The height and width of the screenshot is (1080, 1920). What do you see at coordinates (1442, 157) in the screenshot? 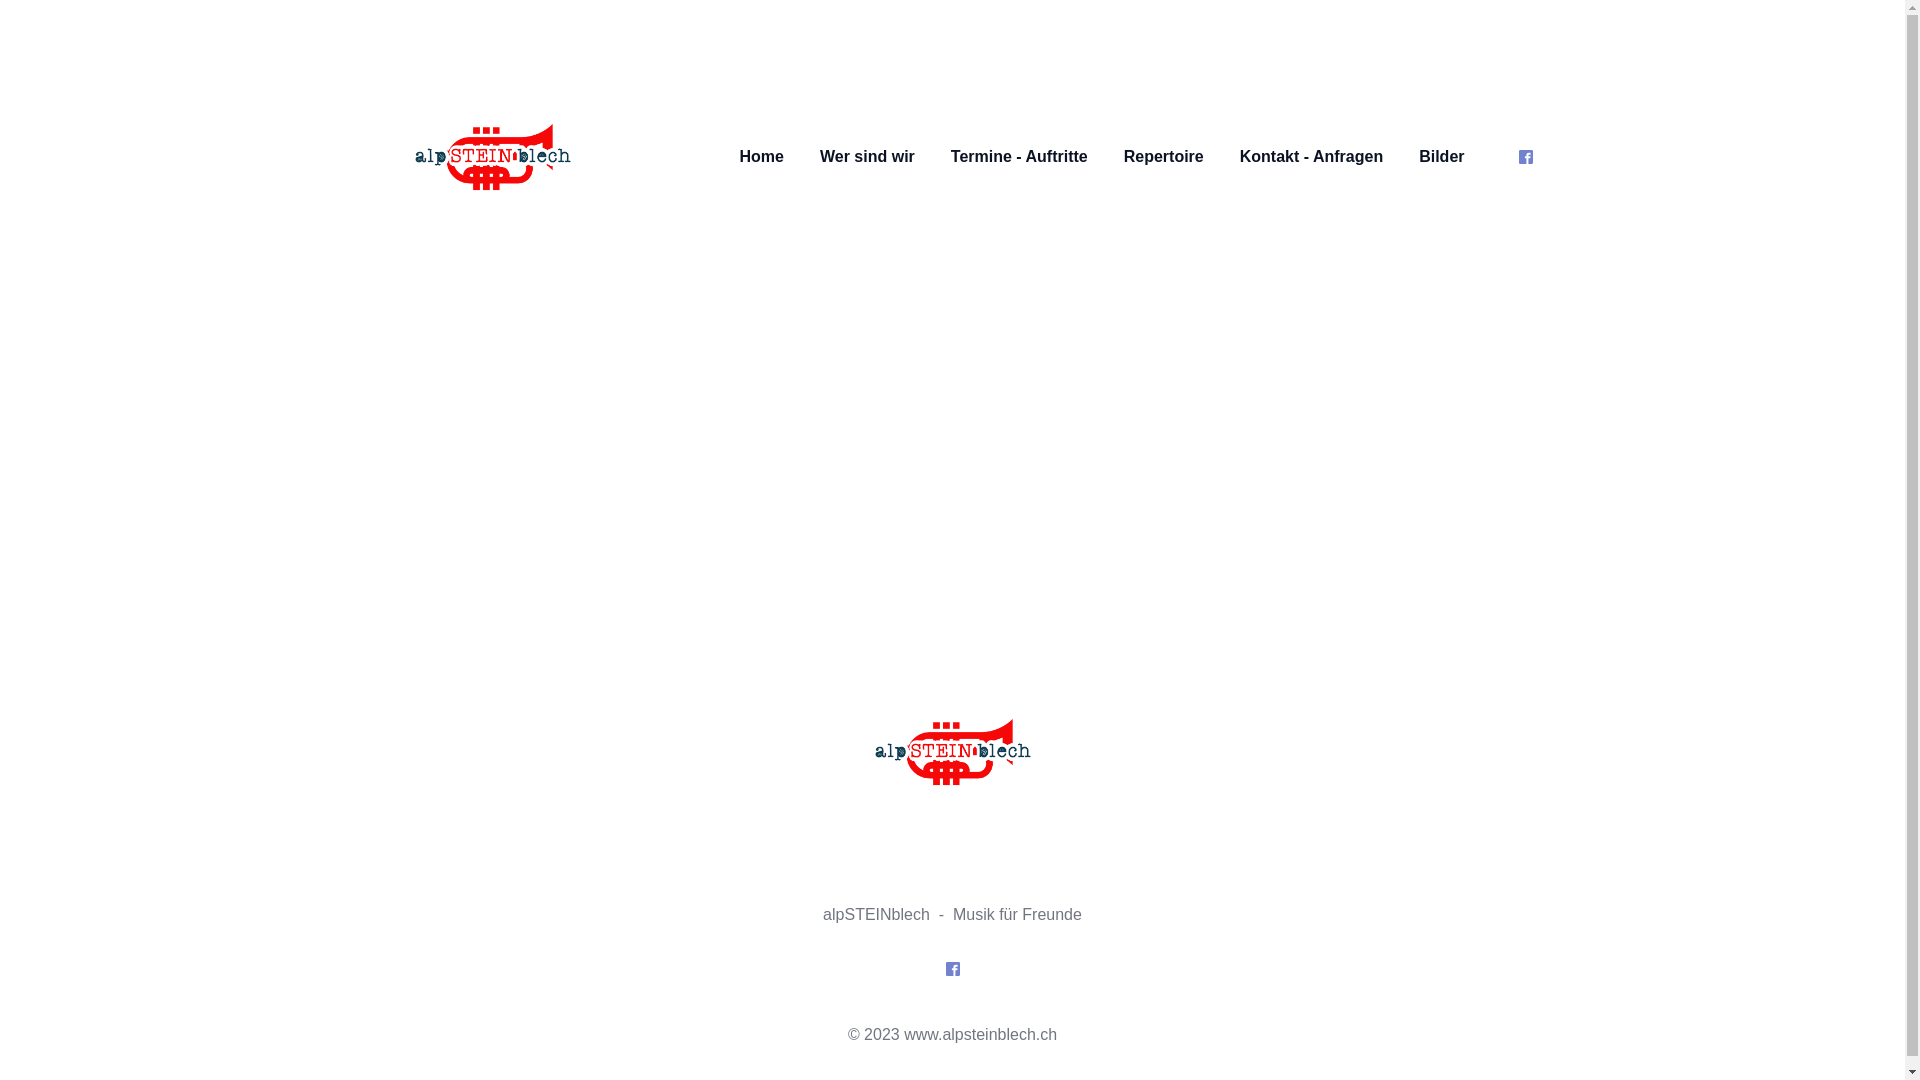
I see `Bilder` at bounding box center [1442, 157].